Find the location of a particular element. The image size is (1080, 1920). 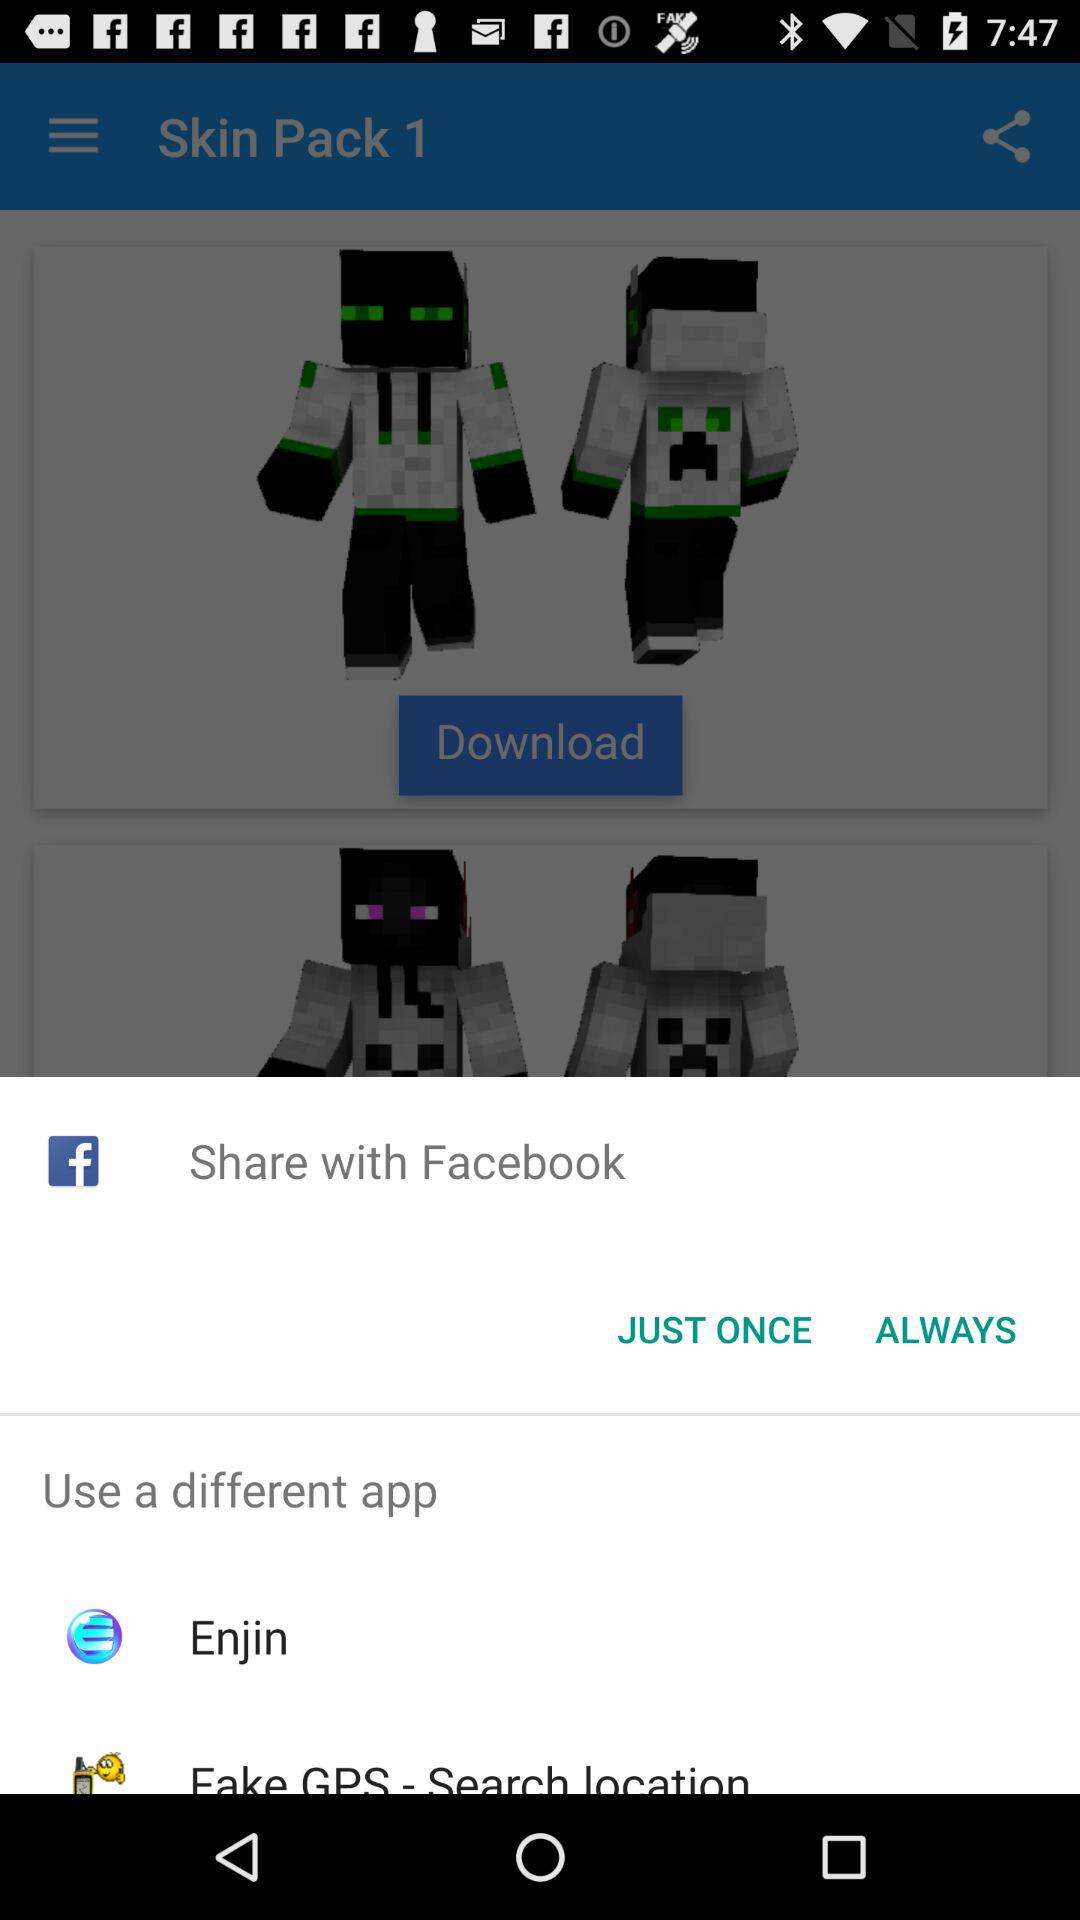

flip to the use a different app is located at coordinates (540, 1489).